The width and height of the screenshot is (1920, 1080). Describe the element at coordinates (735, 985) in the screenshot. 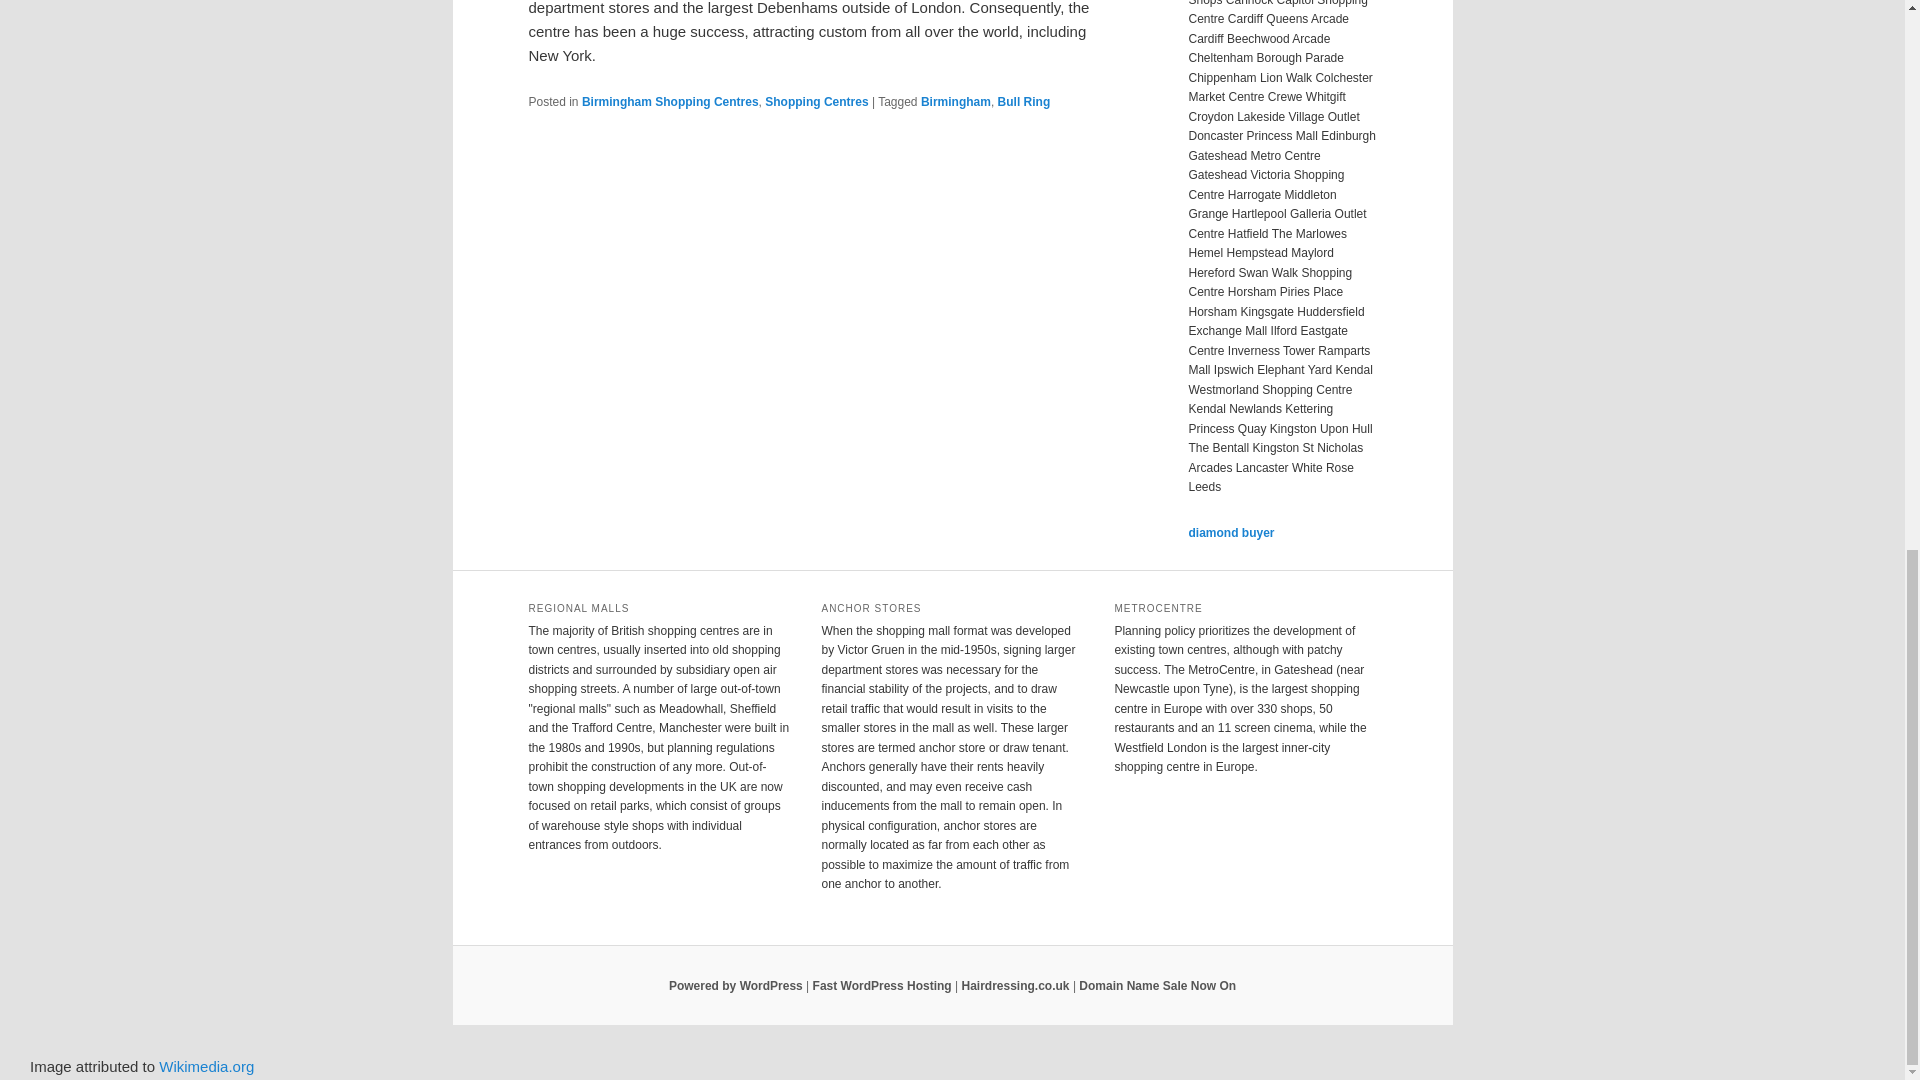

I see `Semantic Personal Publishing Platform` at that location.